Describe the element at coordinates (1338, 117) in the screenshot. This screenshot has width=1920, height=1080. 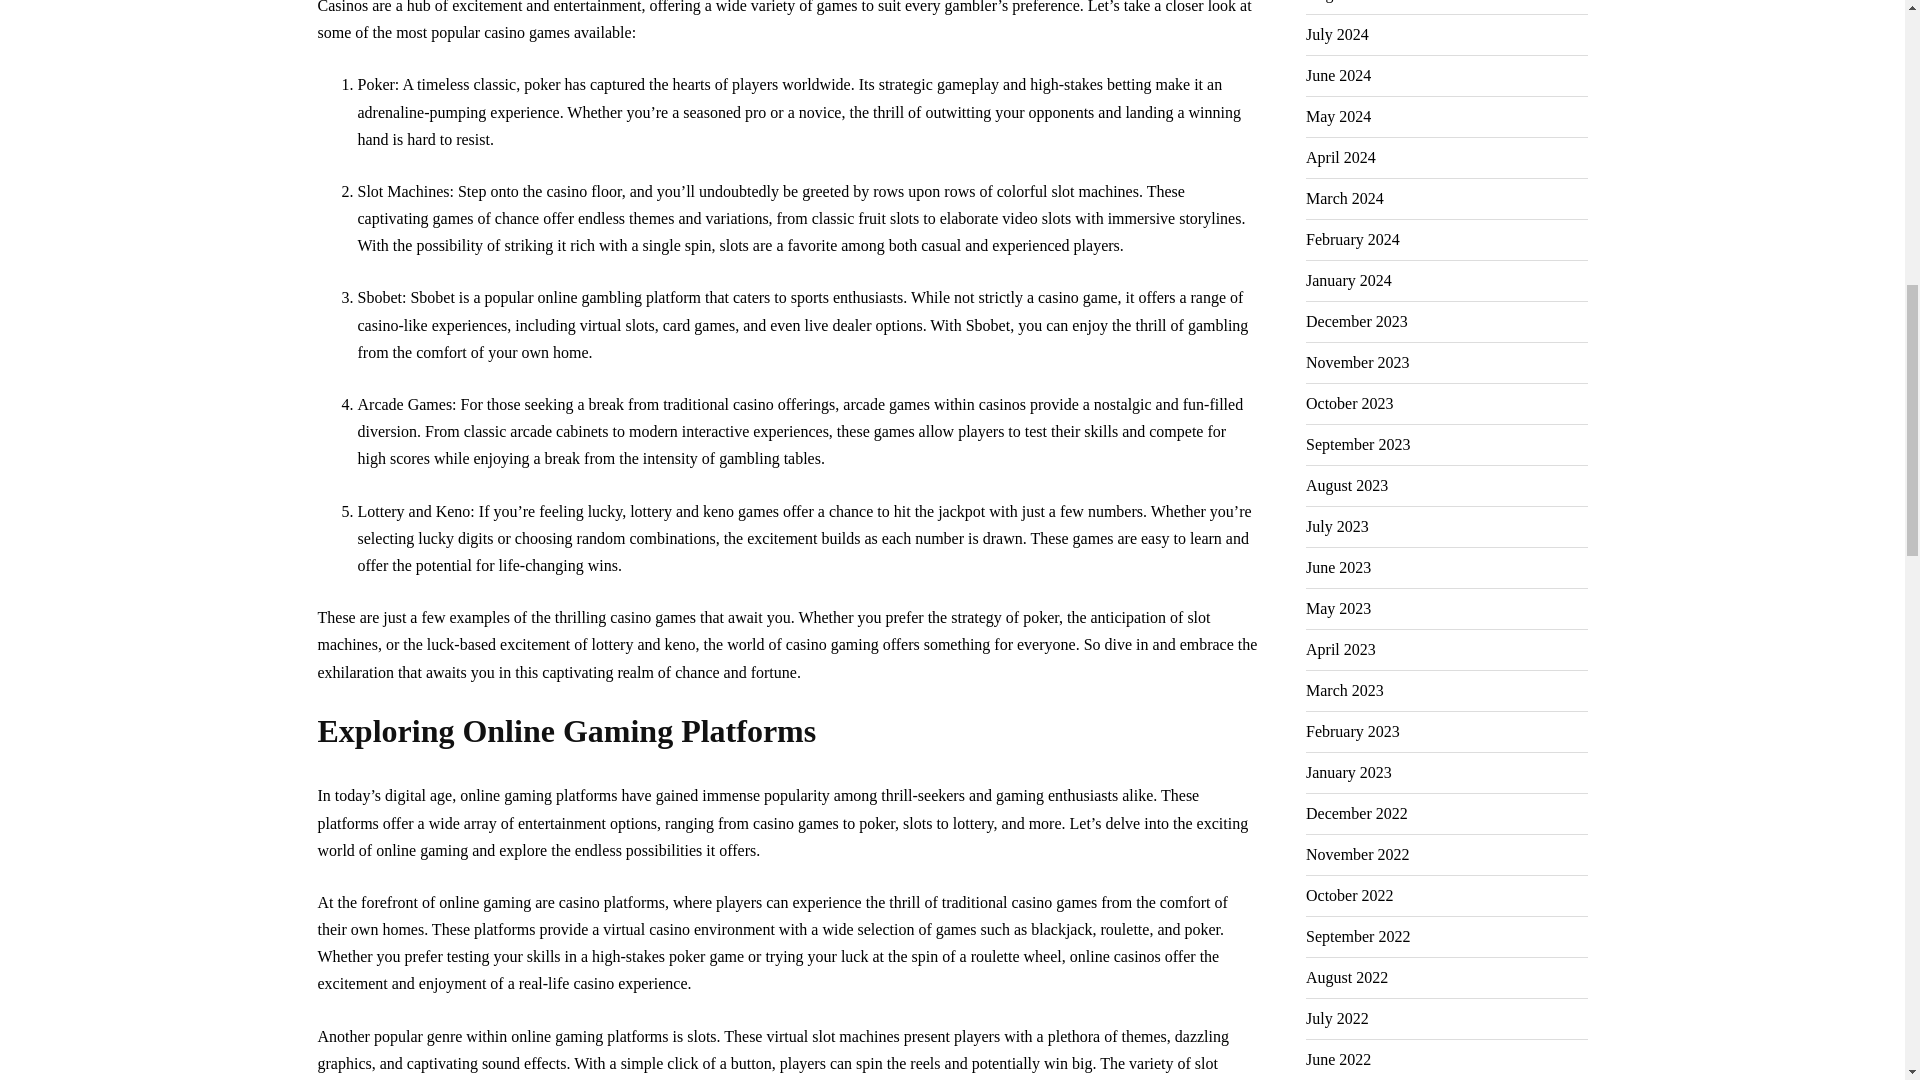
I see `May 2024` at that location.